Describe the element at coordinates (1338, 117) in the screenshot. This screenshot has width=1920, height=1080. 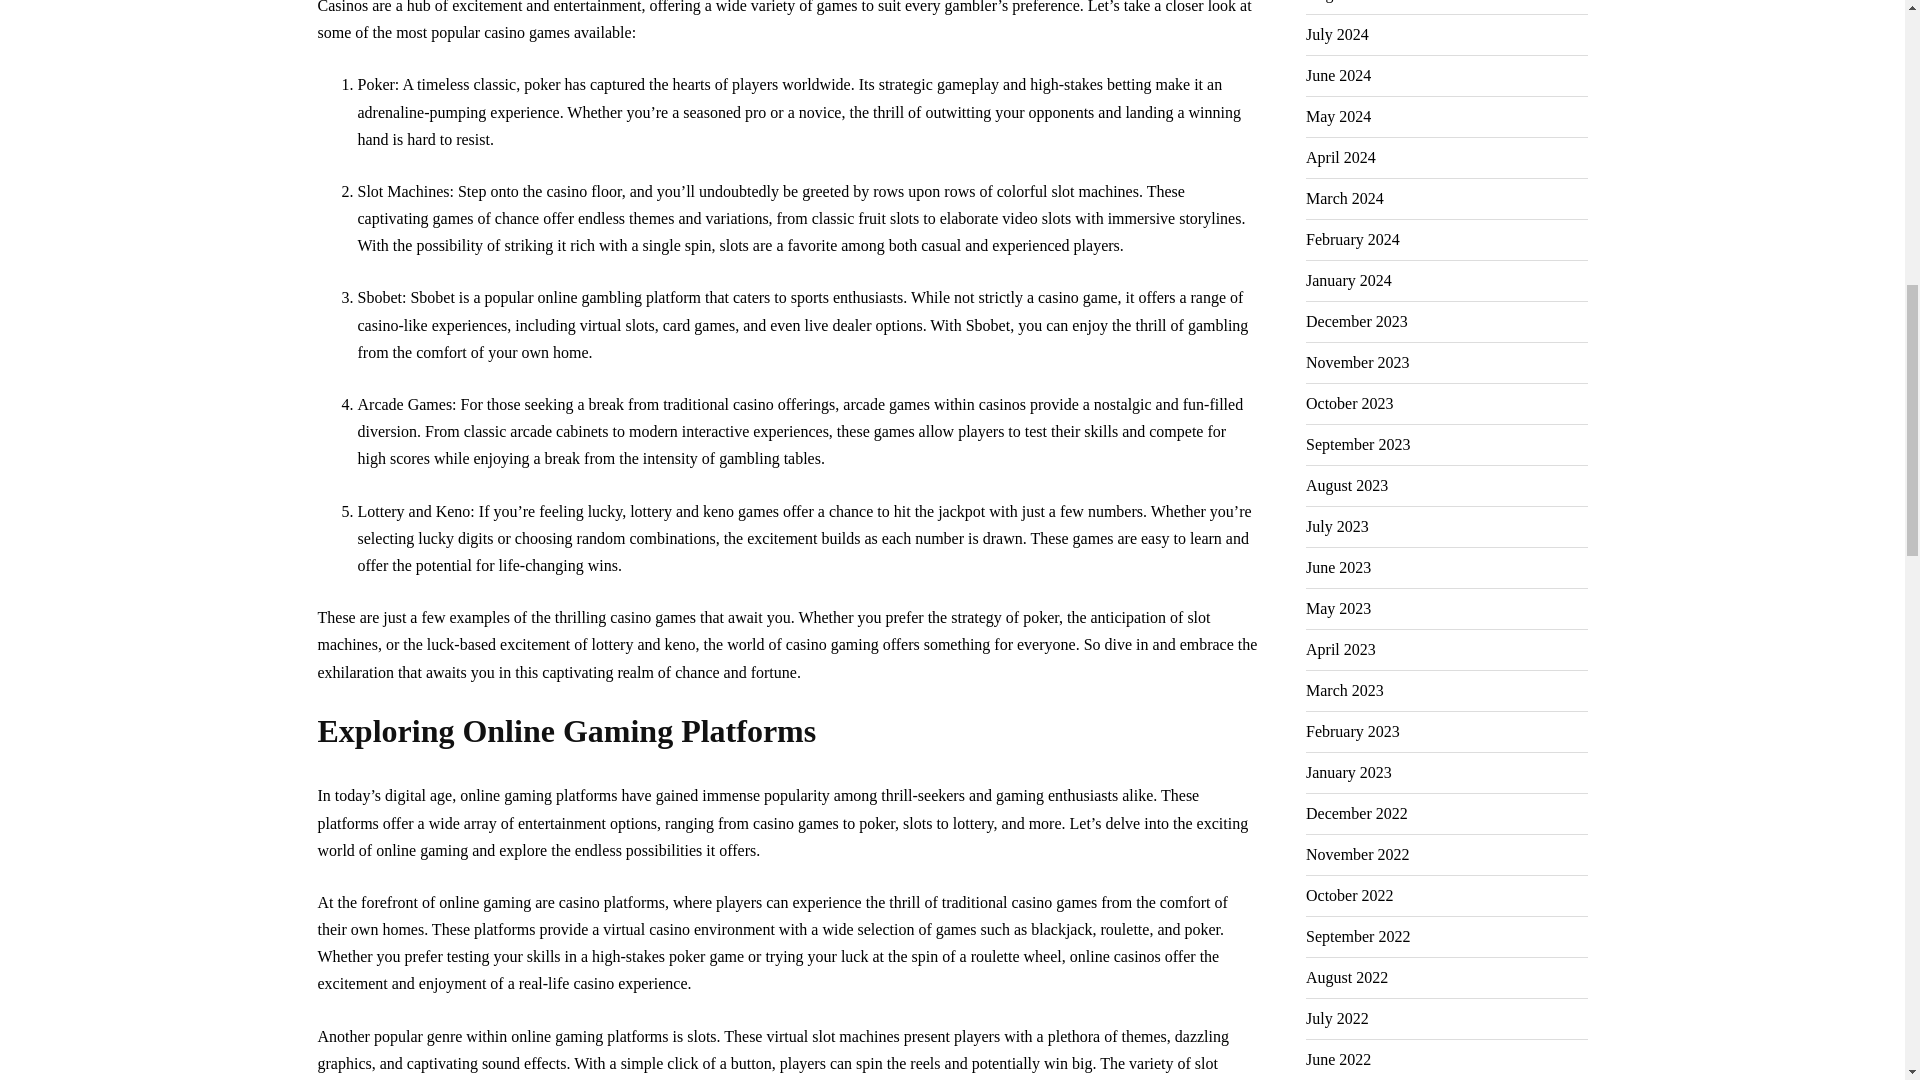
I see `May 2024` at that location.